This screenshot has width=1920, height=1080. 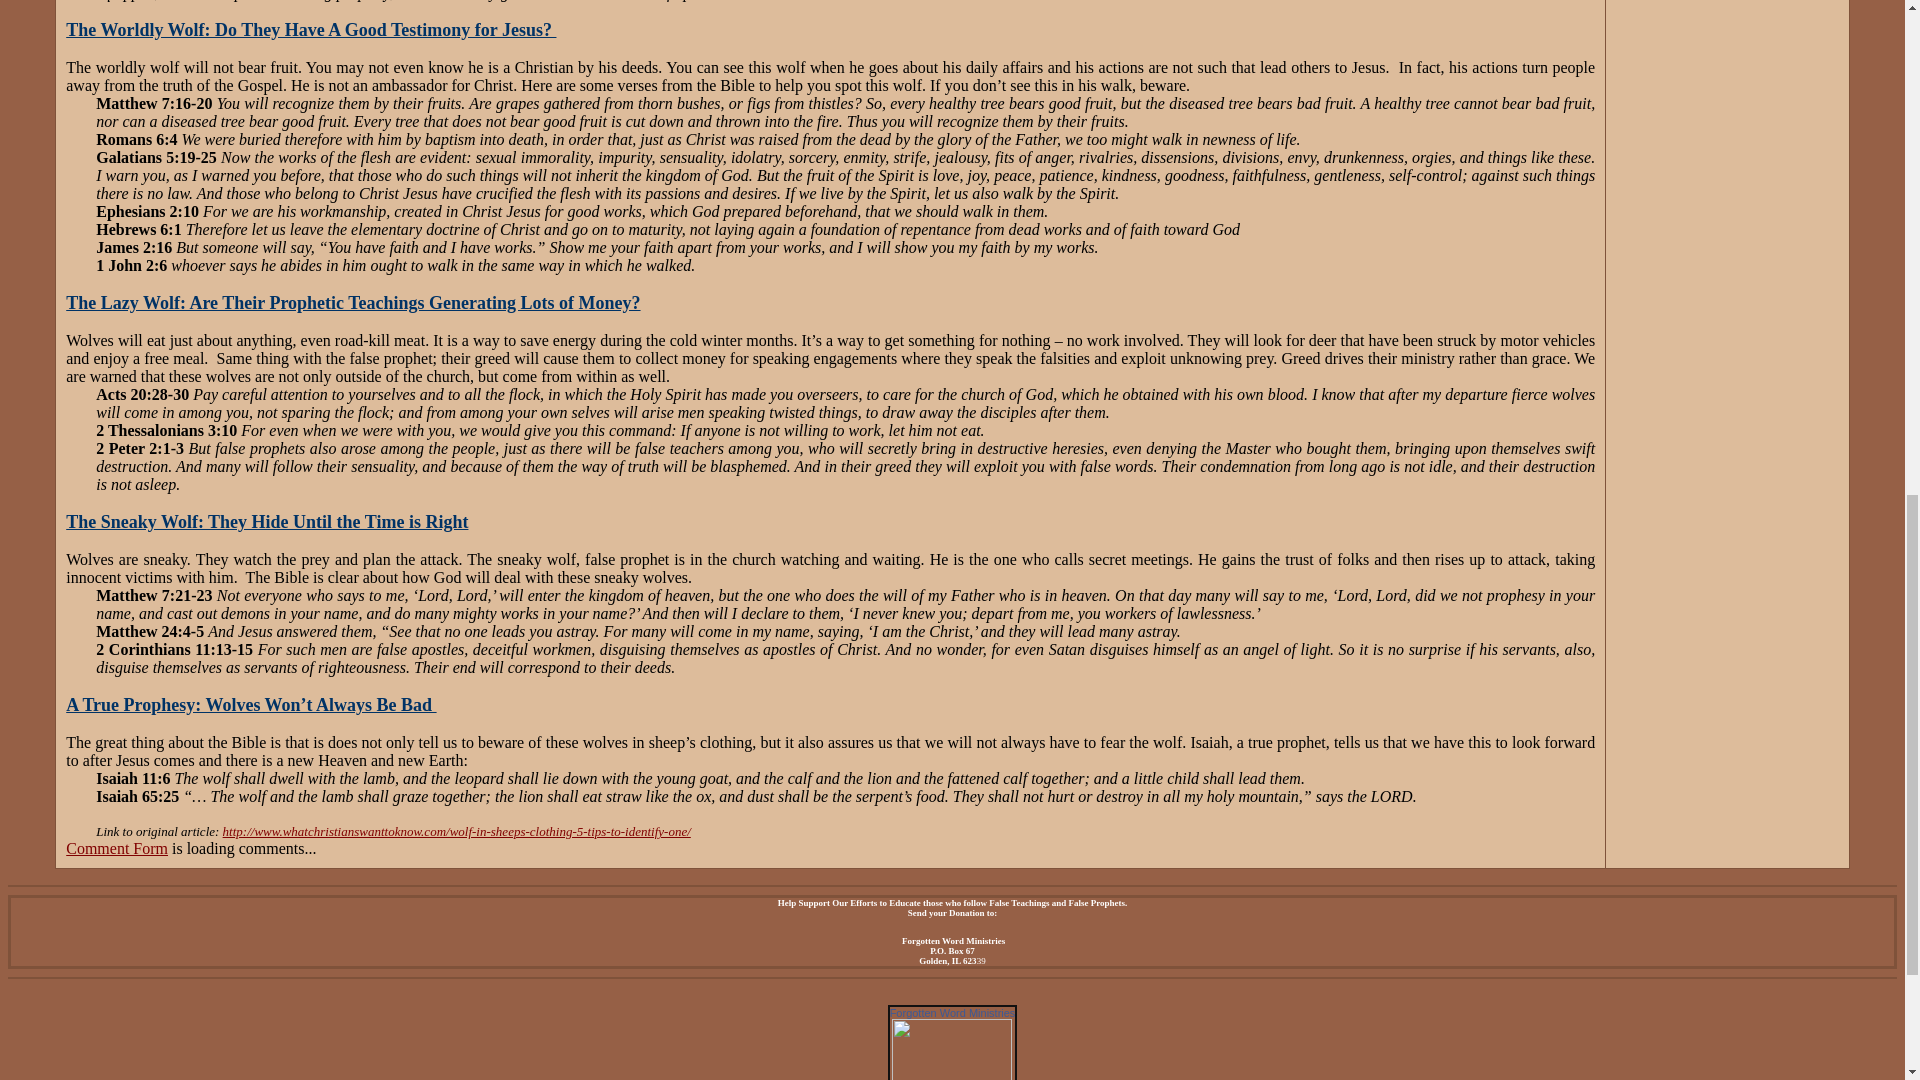 What do you see at coordinates (116, 848) in the screenshot?
I see `Comment Form` at bounding box center [116, 848].